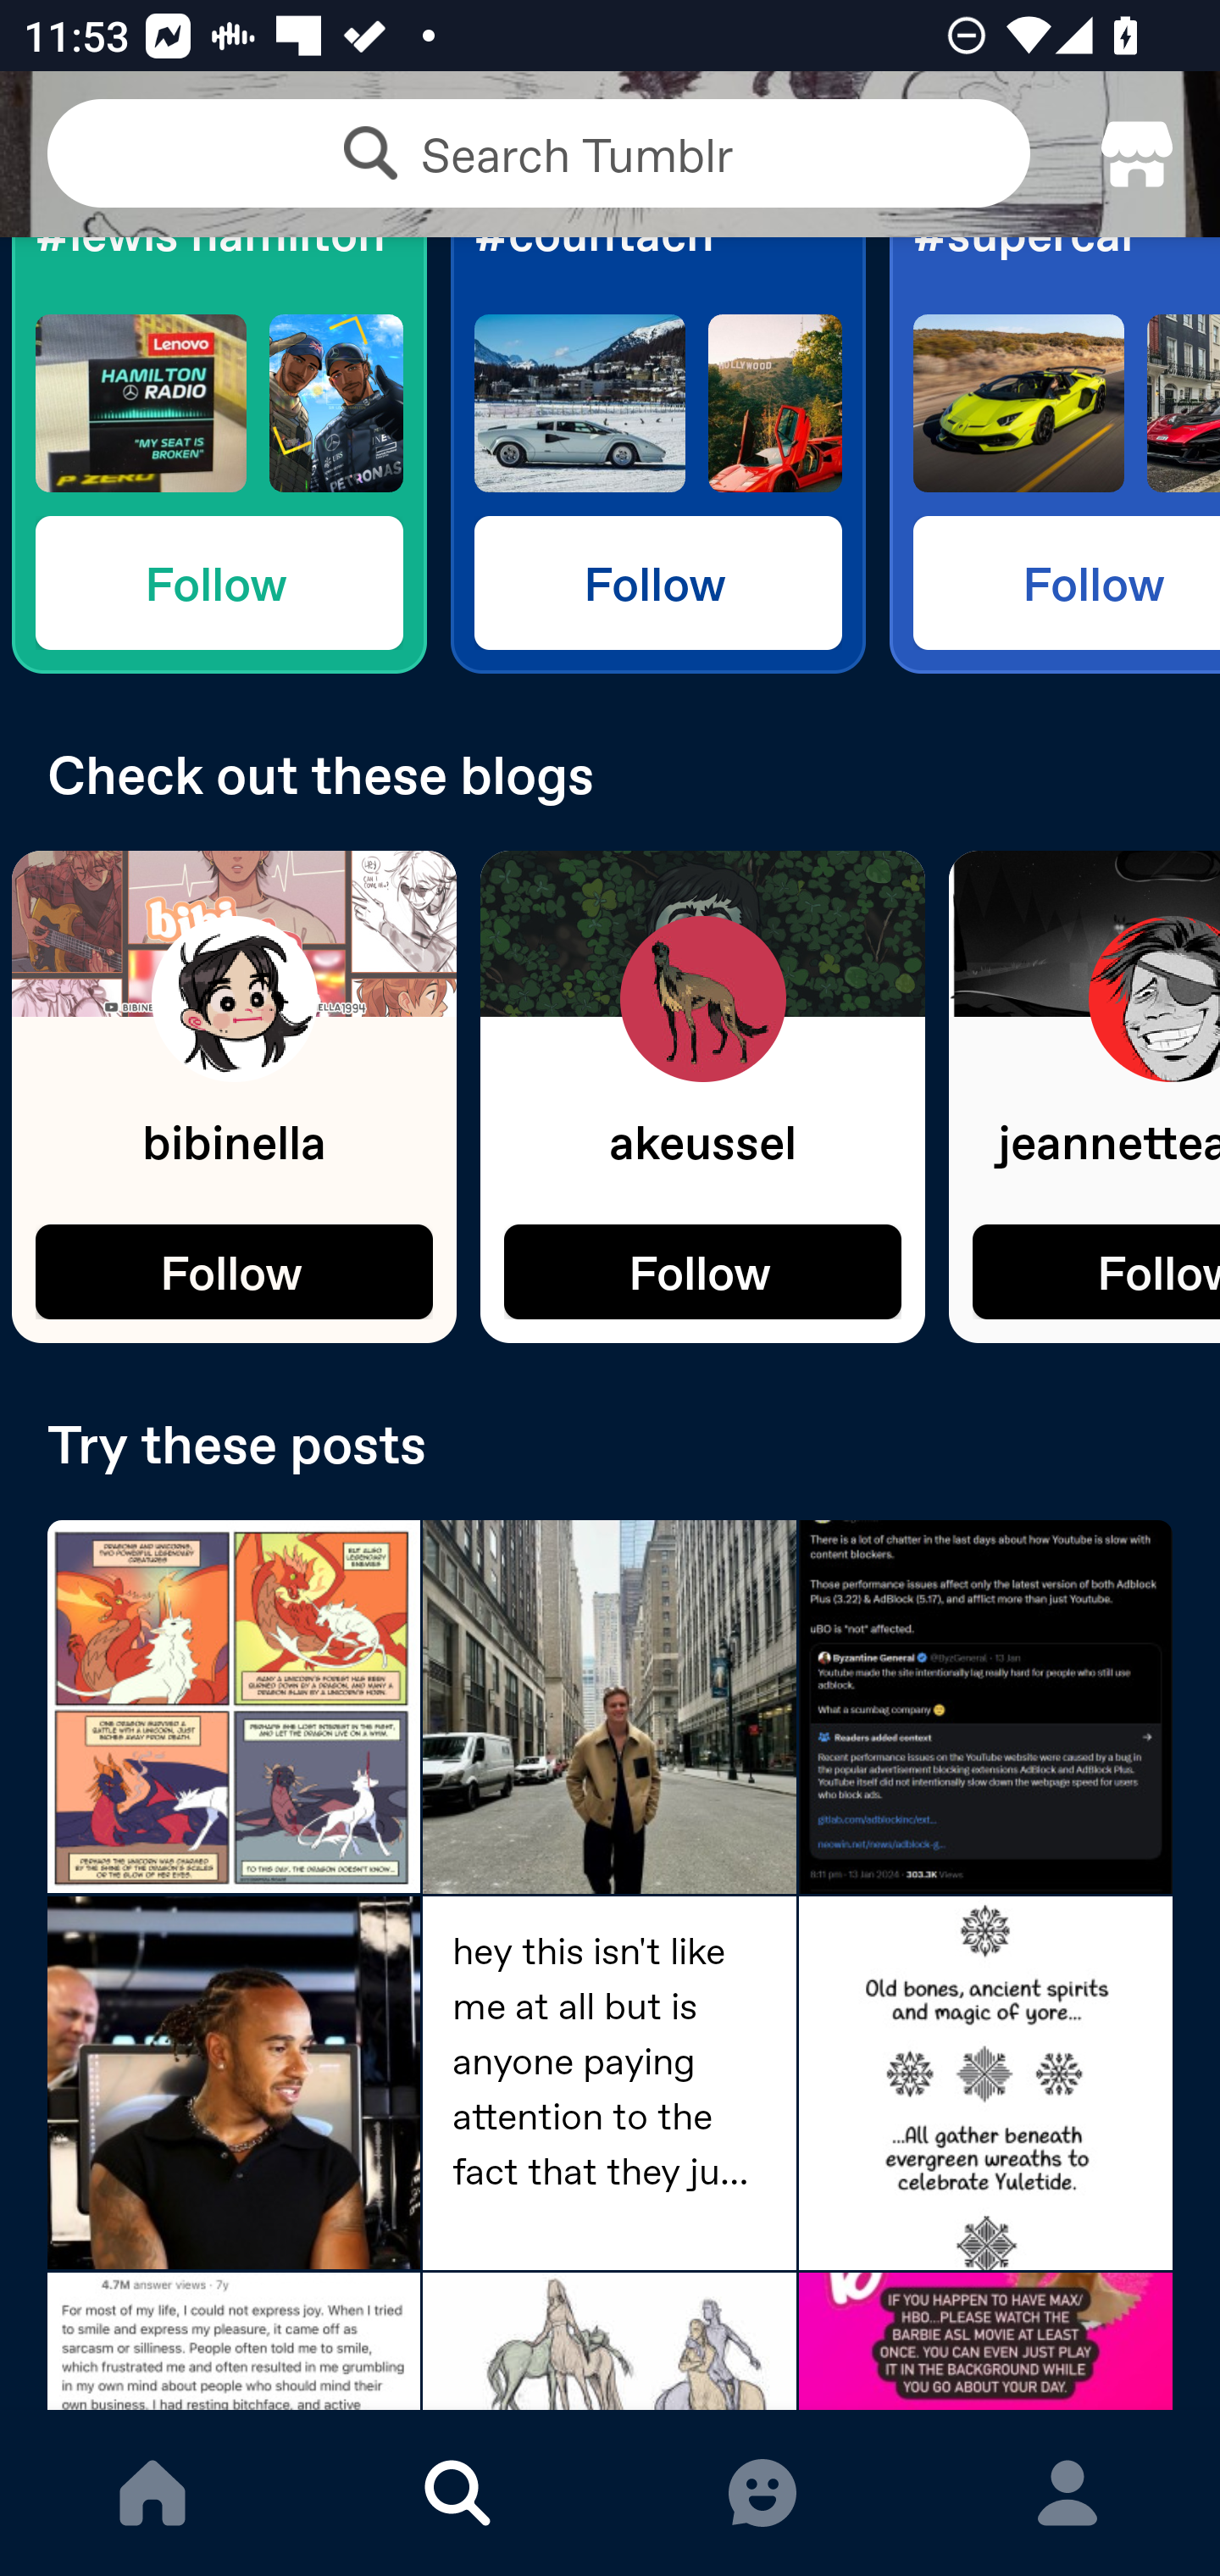 The width and height of the screenshot is (1220, 2576). I want to click on MESSAGES, so click(762, 2493).